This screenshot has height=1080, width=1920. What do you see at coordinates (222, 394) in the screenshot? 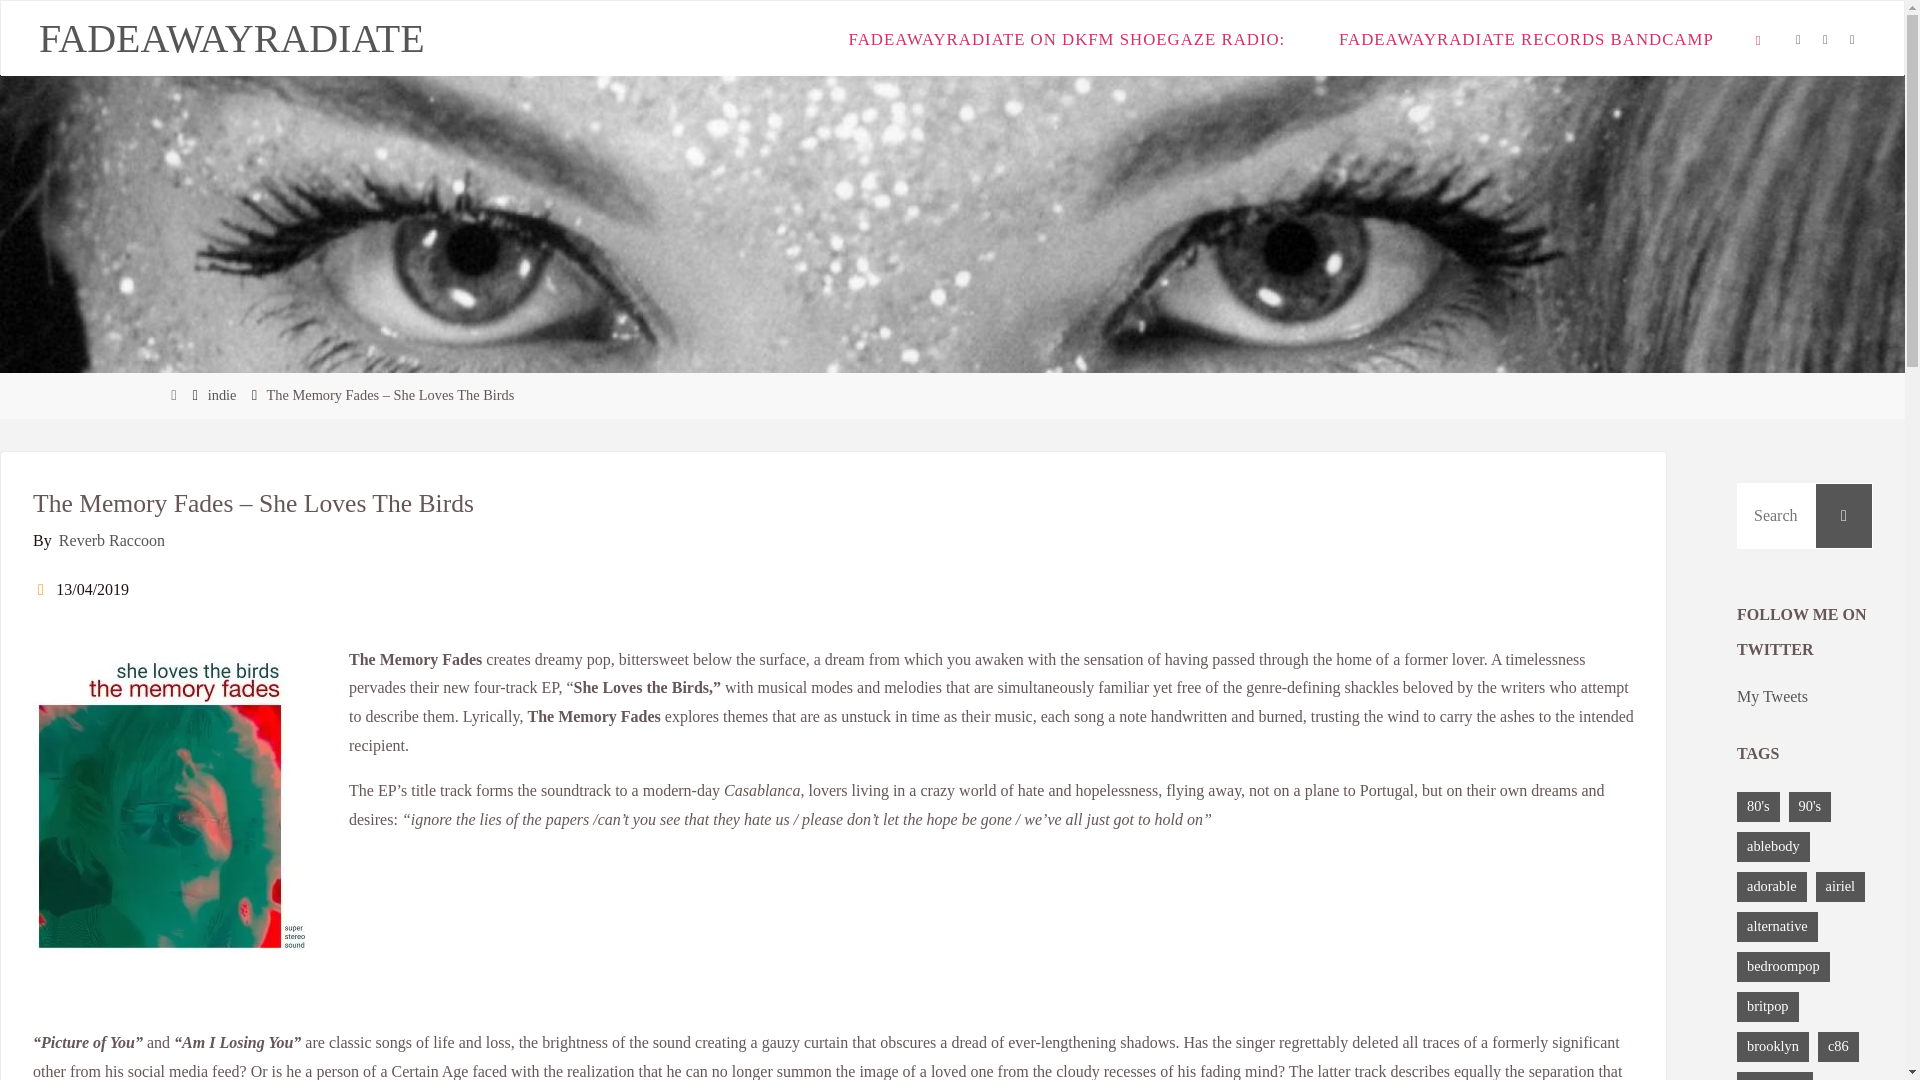
I see `indie` at bounding box center [222, 394].